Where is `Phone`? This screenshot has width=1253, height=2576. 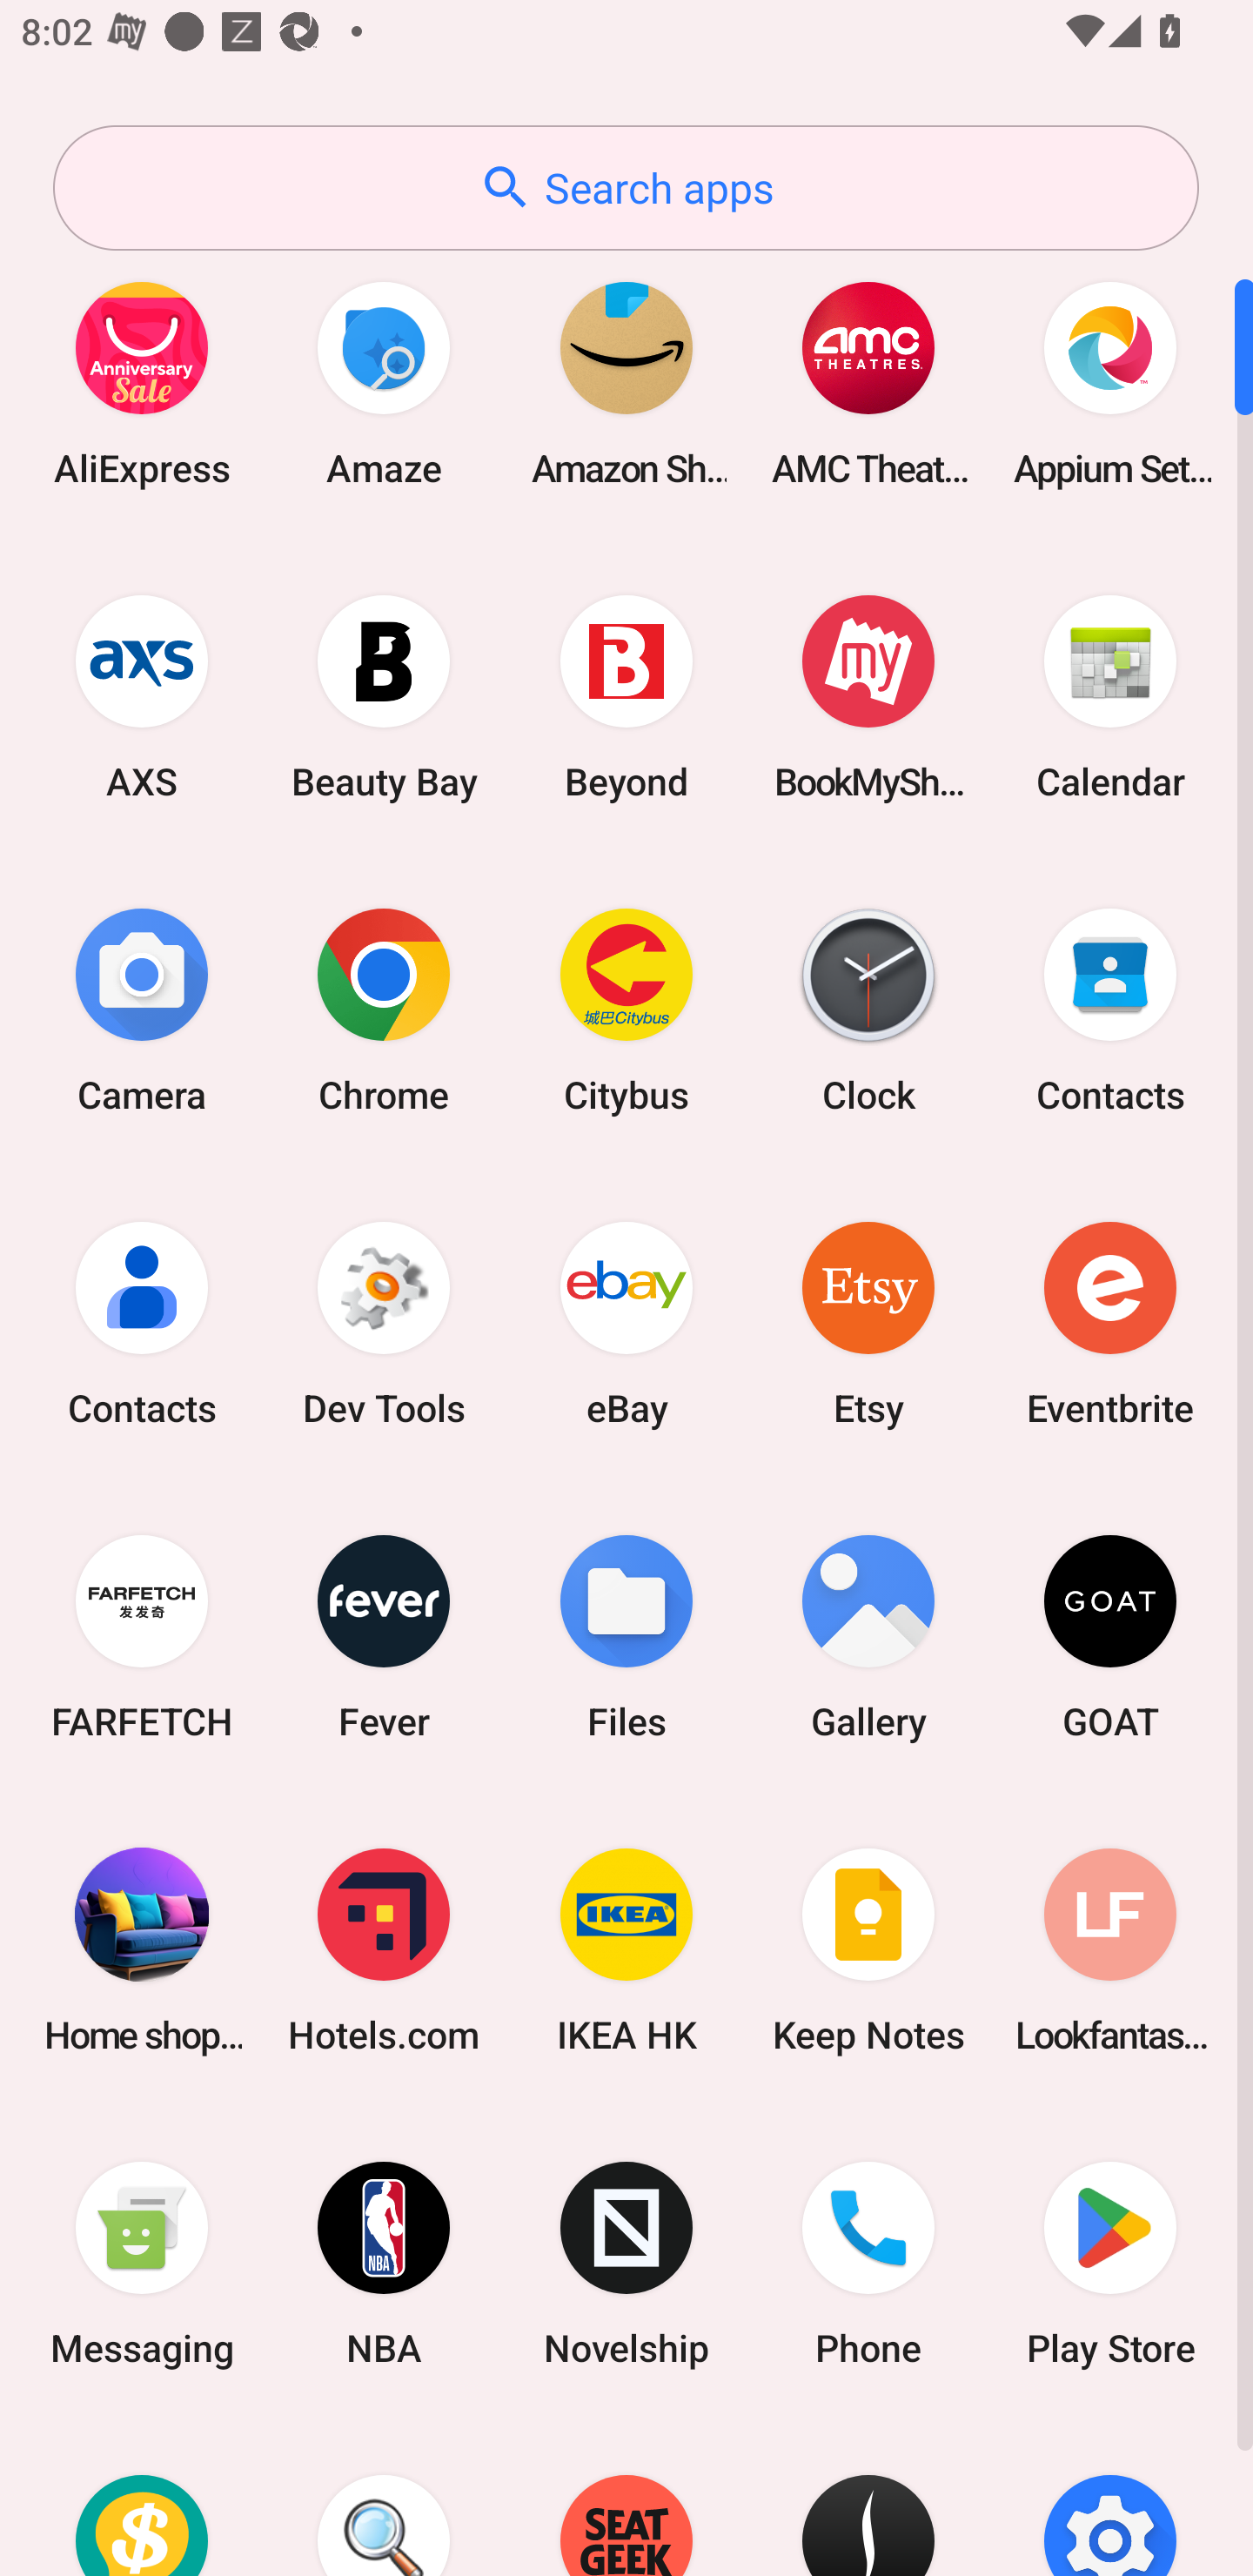 Phone is located at coordinates (868, 2264).